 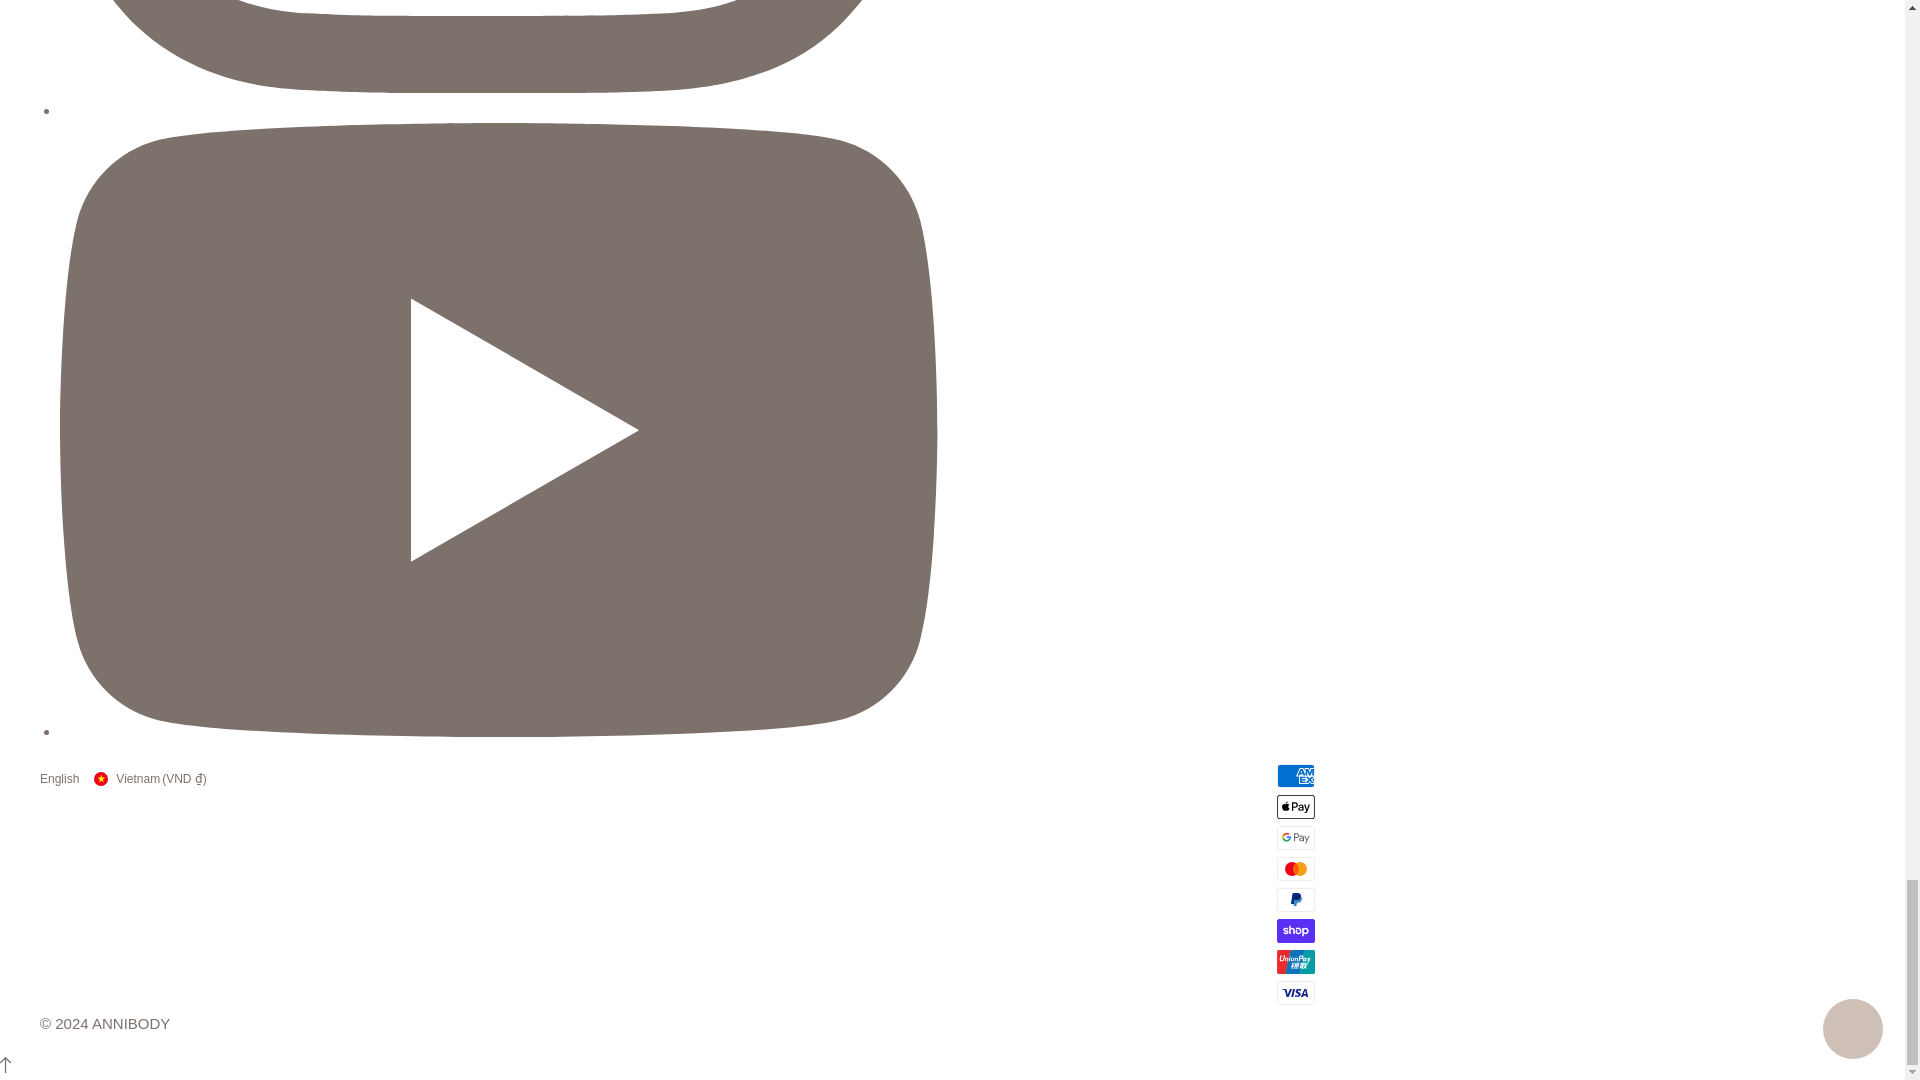 What do you see at coordinates (1296, 869) in the screenshot?
I see `Mastercard` at bounding box center [1296, 869].